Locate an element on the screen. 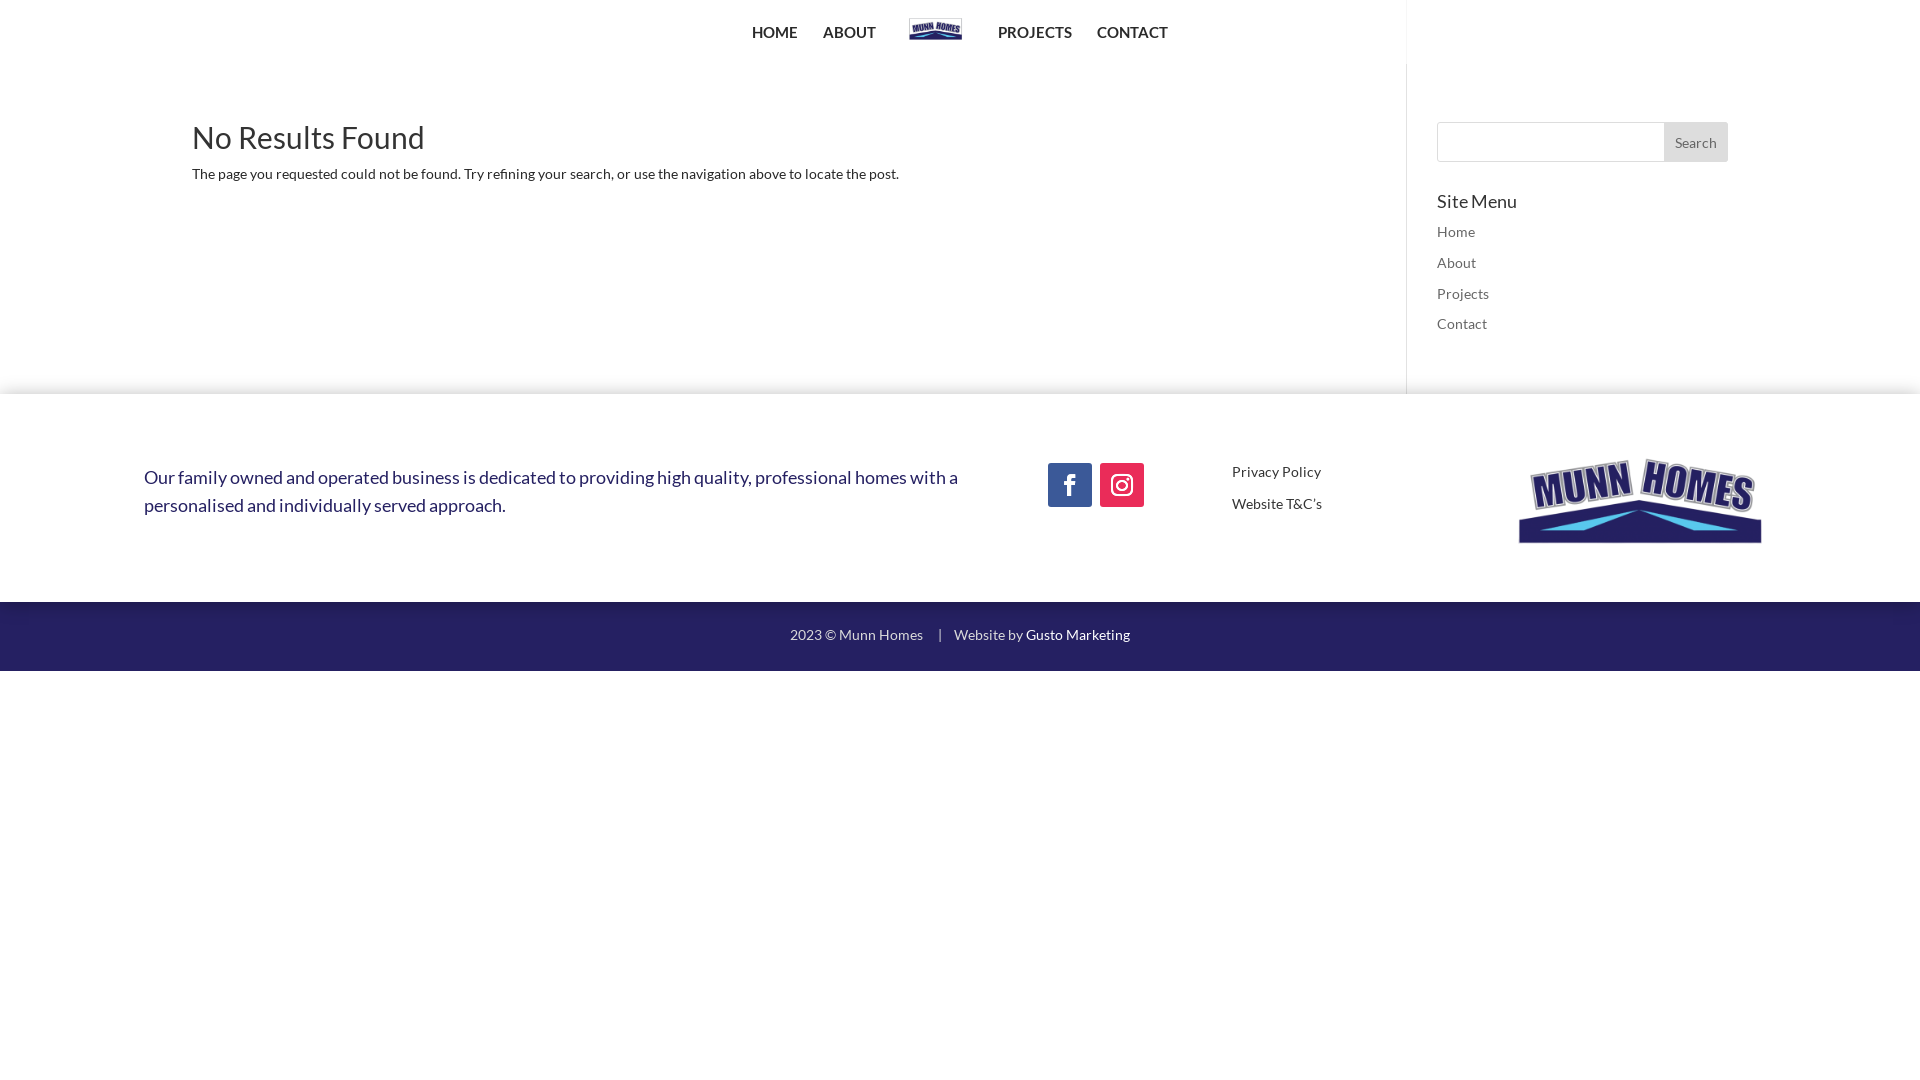  Privacy Policy is located at coordinates (1276, 472).